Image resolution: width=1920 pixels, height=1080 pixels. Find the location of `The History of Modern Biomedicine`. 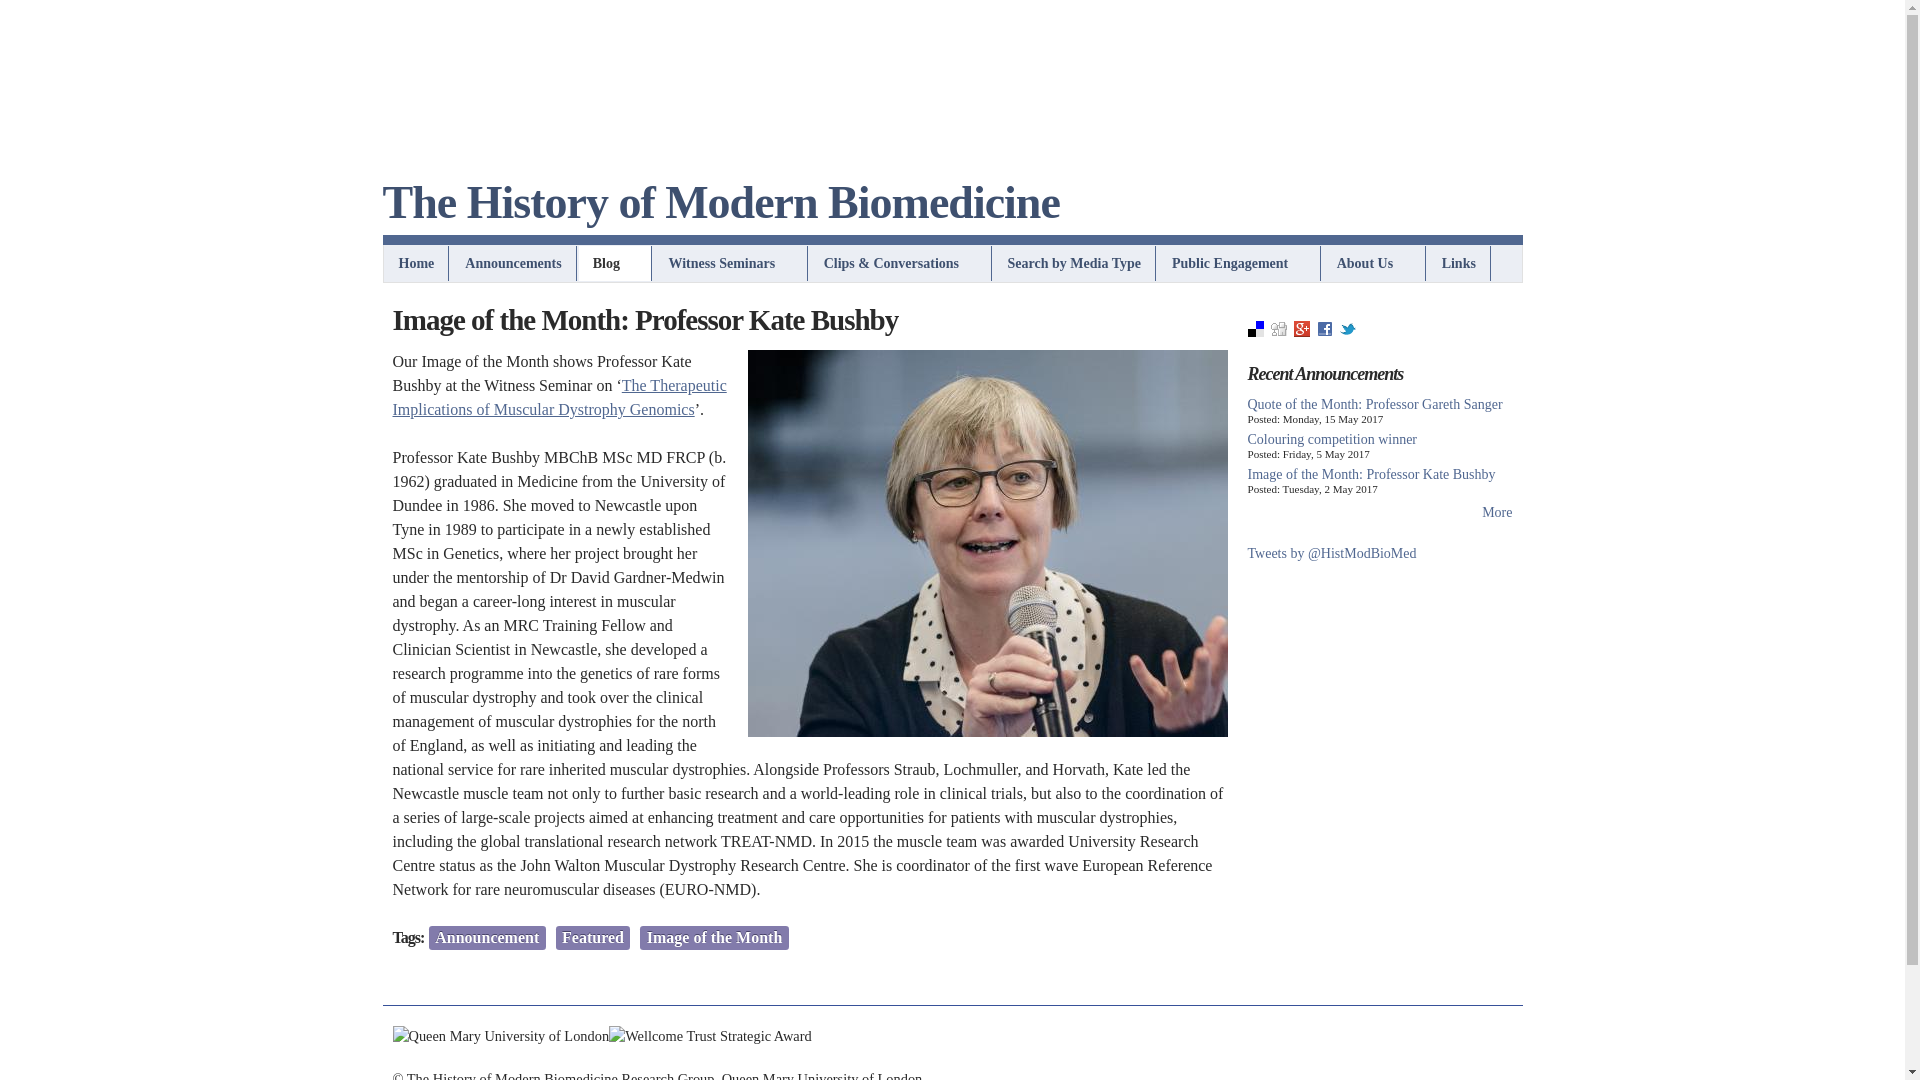

The History of Modern Biomedicine is located at coordinates (952, 210).